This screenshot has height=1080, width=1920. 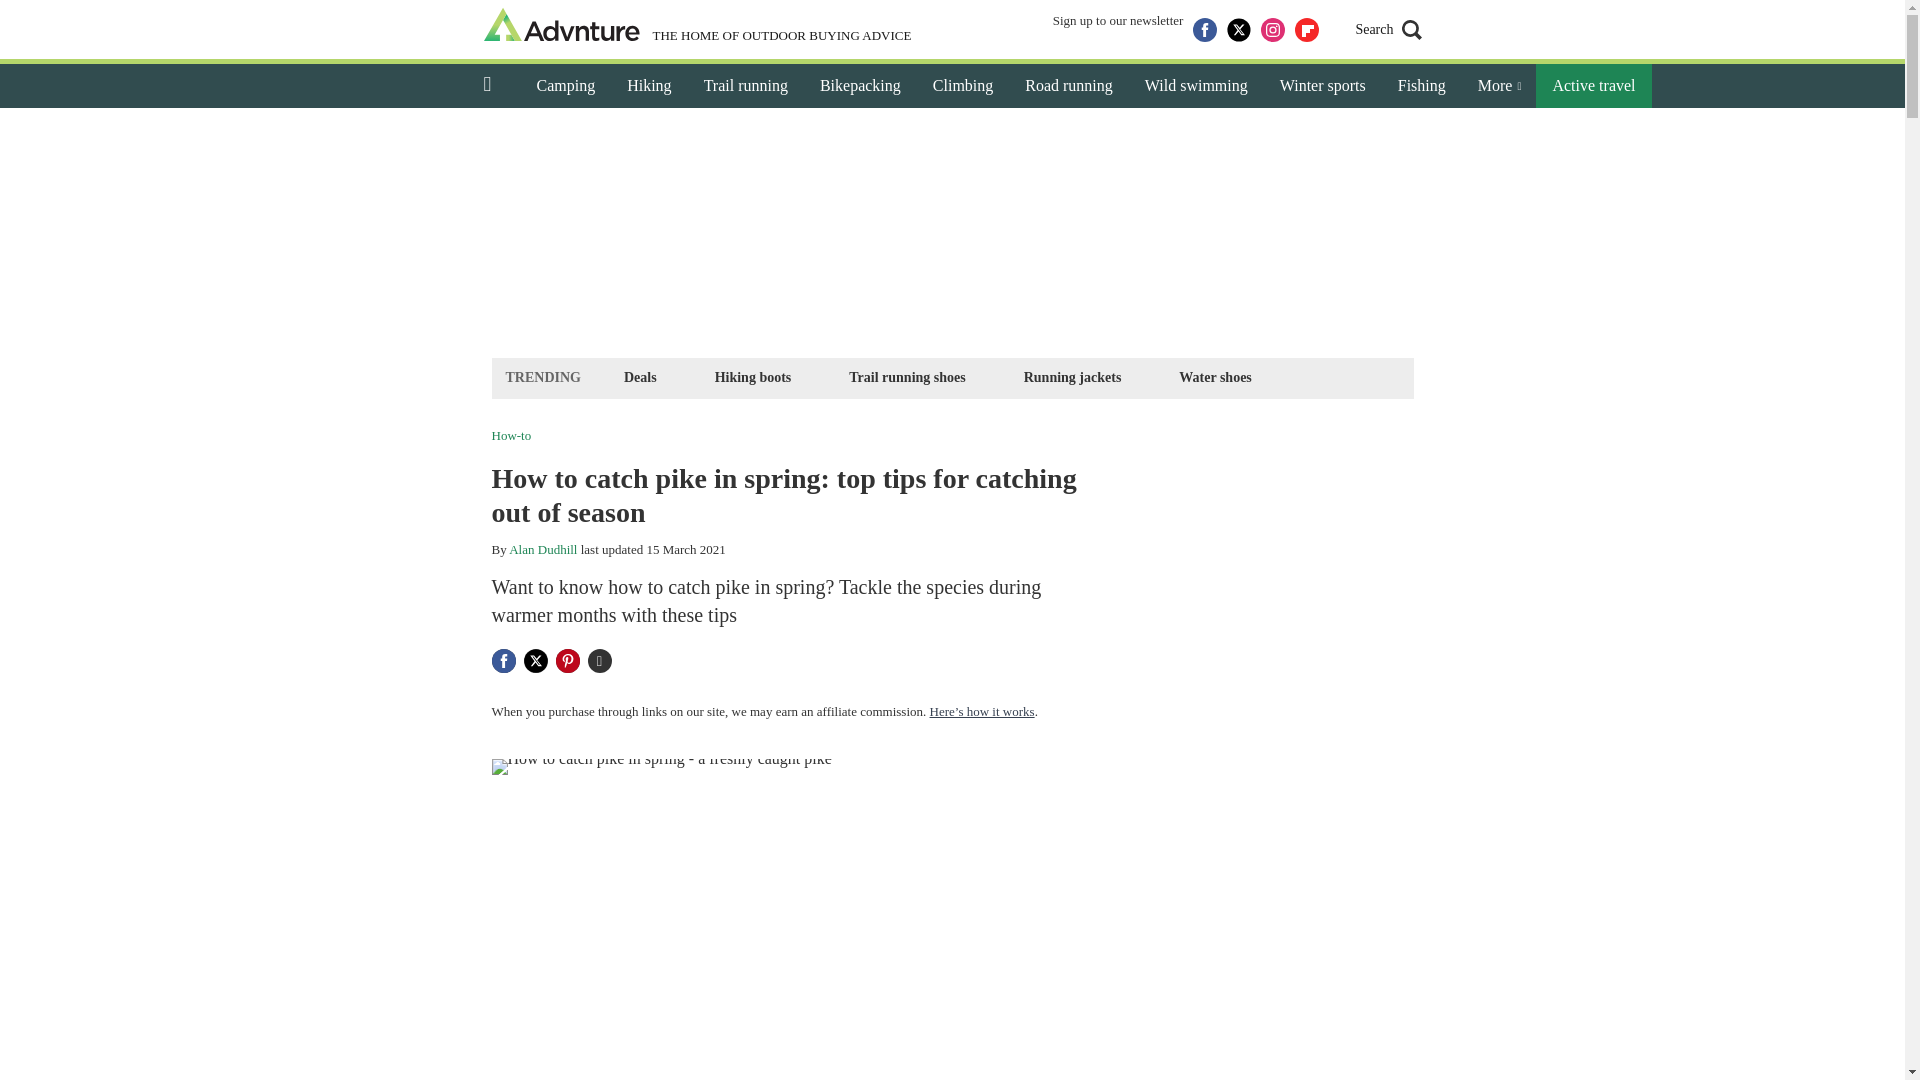 What do you see at coordinates (542, 550) in the screenshot?
I see `Alan Dudhill` at bounding box center [542, 550].